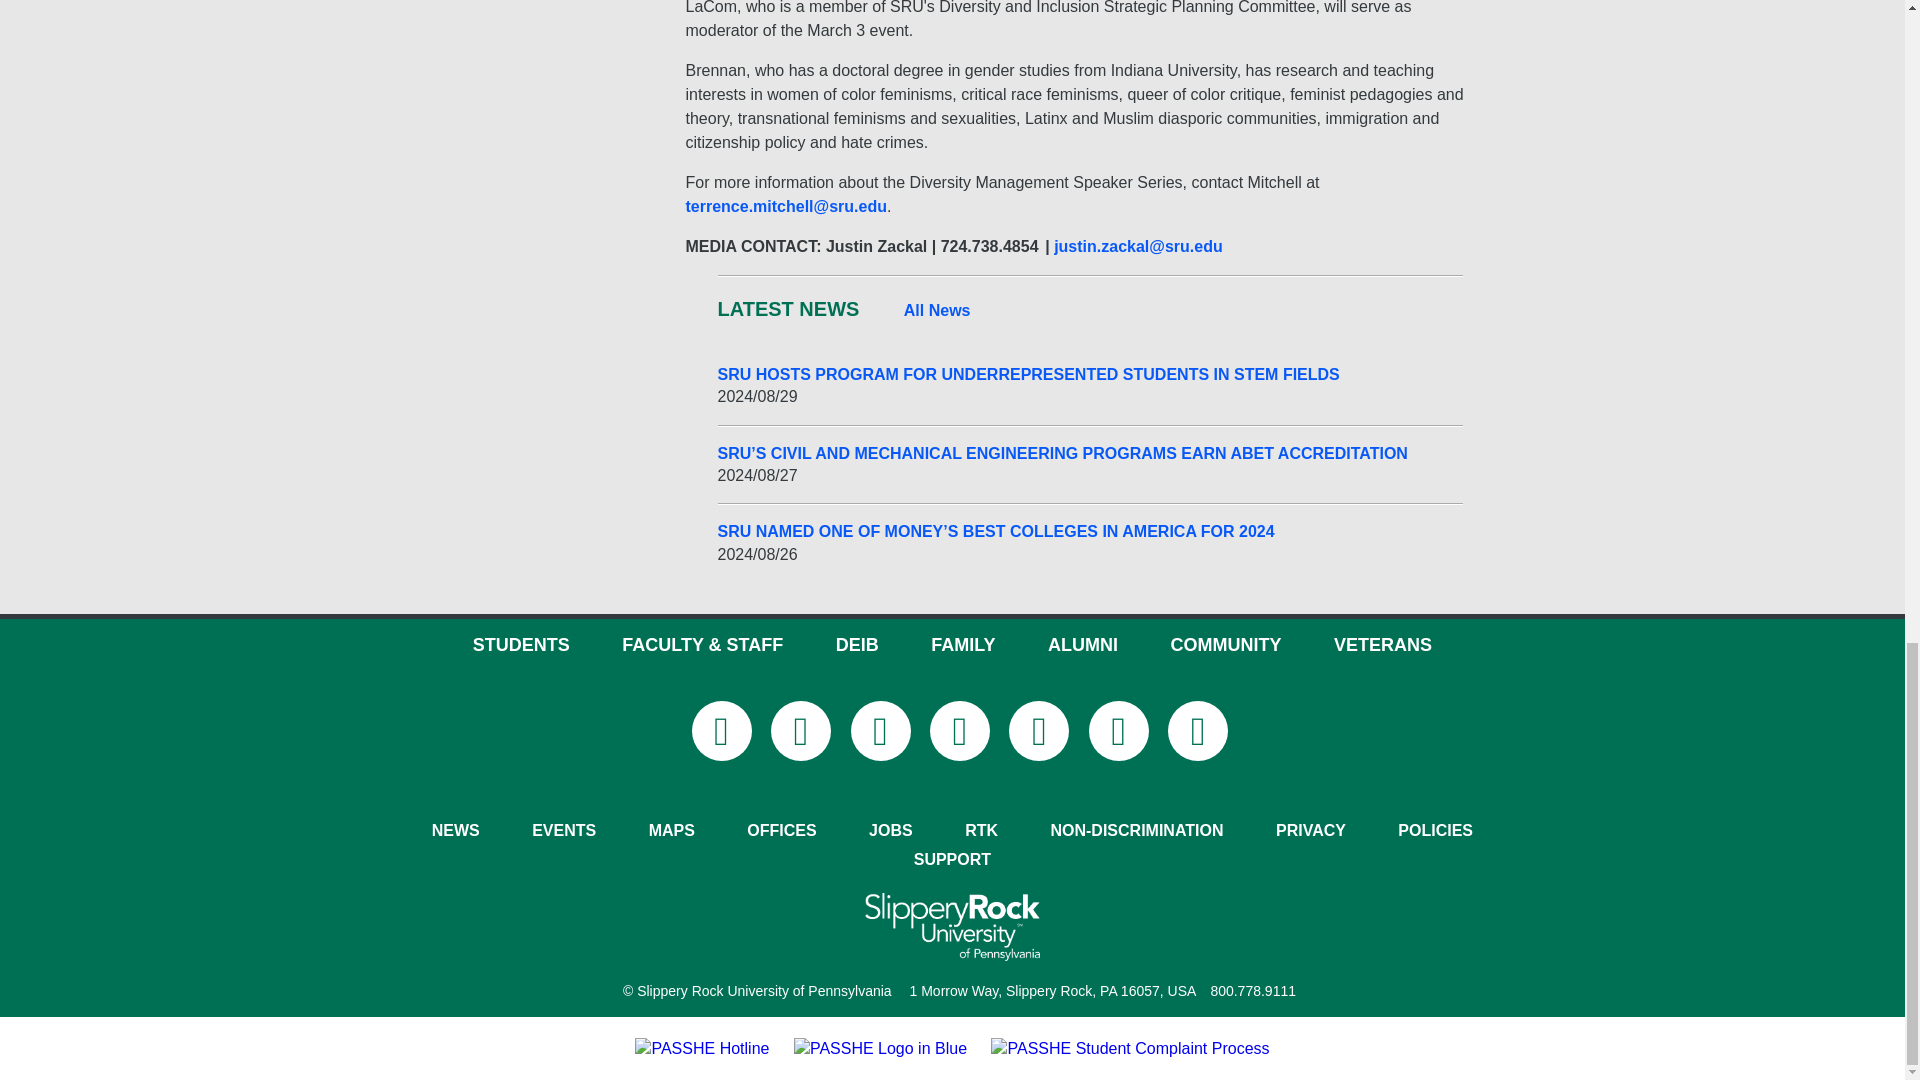 The width and height of the screenshot is (1920, 1080). I want to click on ALUMNI, so click(1082, 644).